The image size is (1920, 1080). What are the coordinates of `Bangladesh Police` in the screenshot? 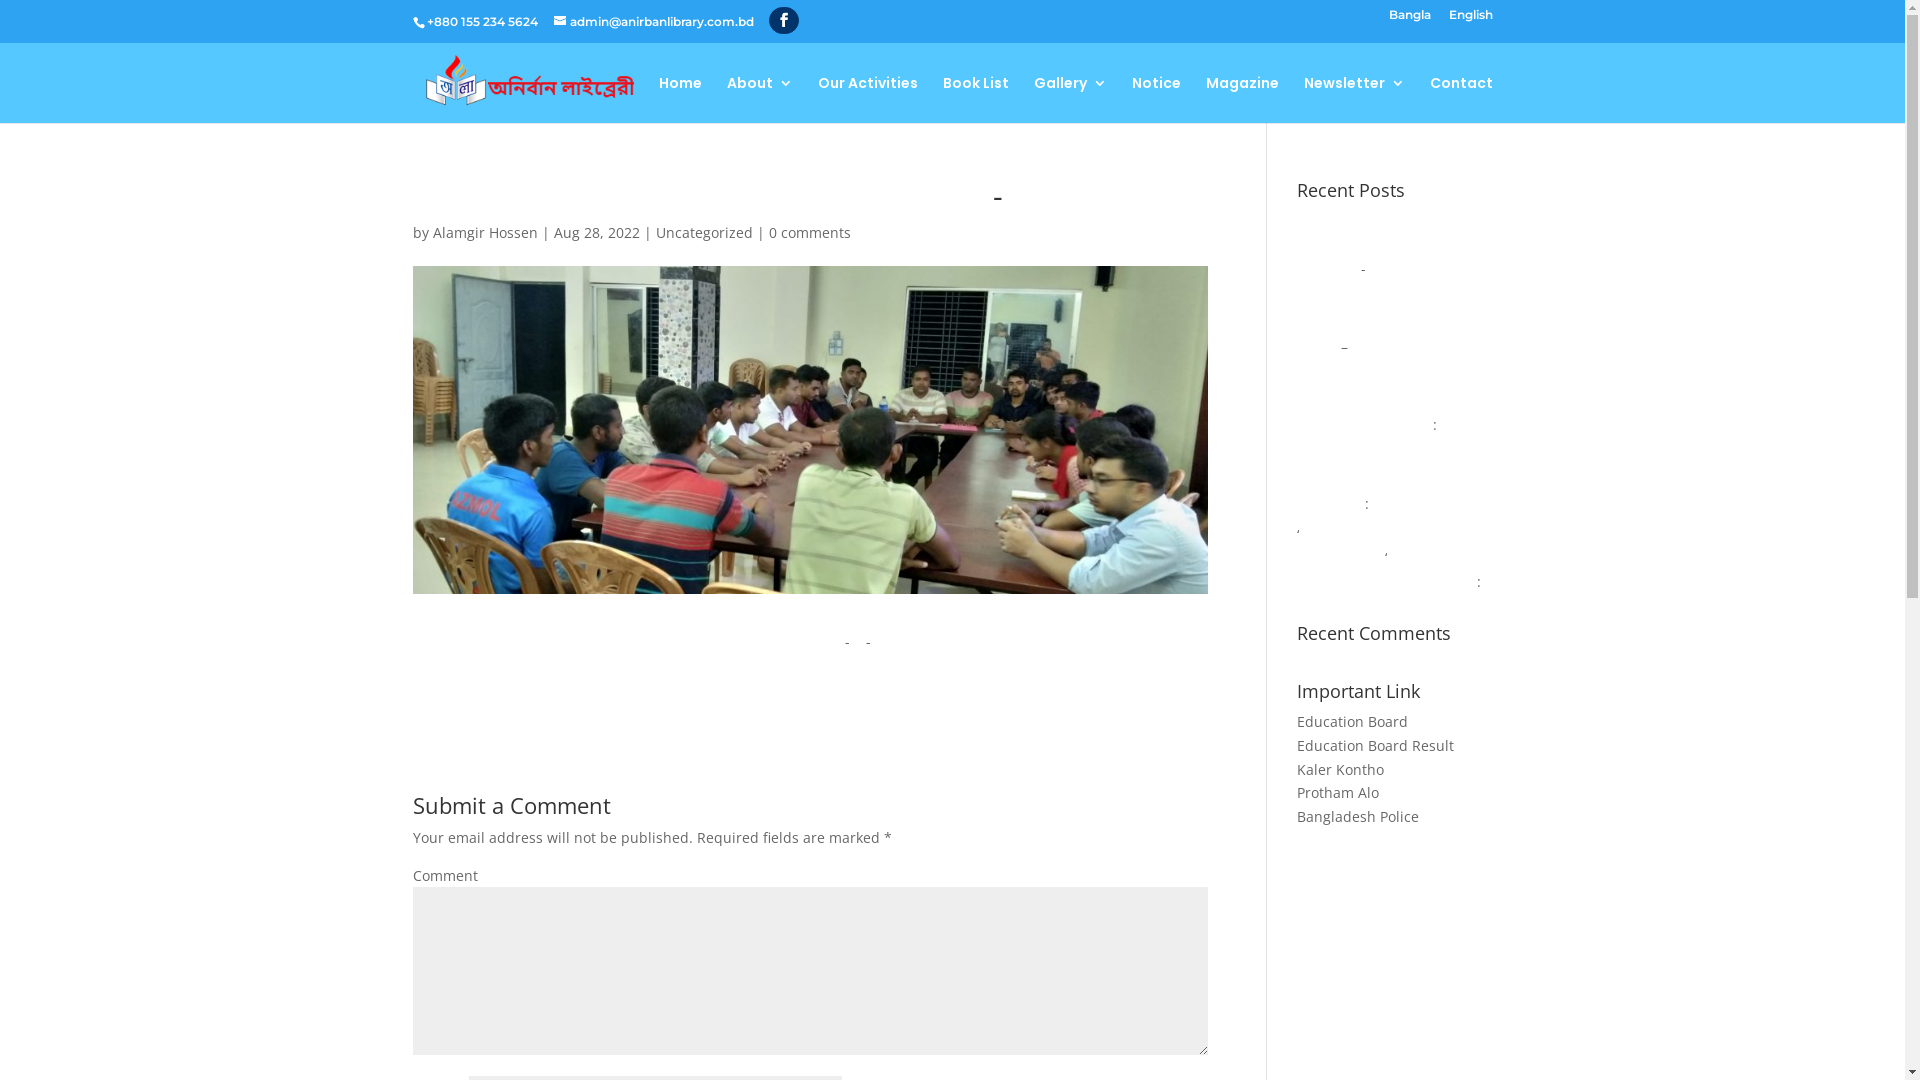 It's located at (1358, 816).